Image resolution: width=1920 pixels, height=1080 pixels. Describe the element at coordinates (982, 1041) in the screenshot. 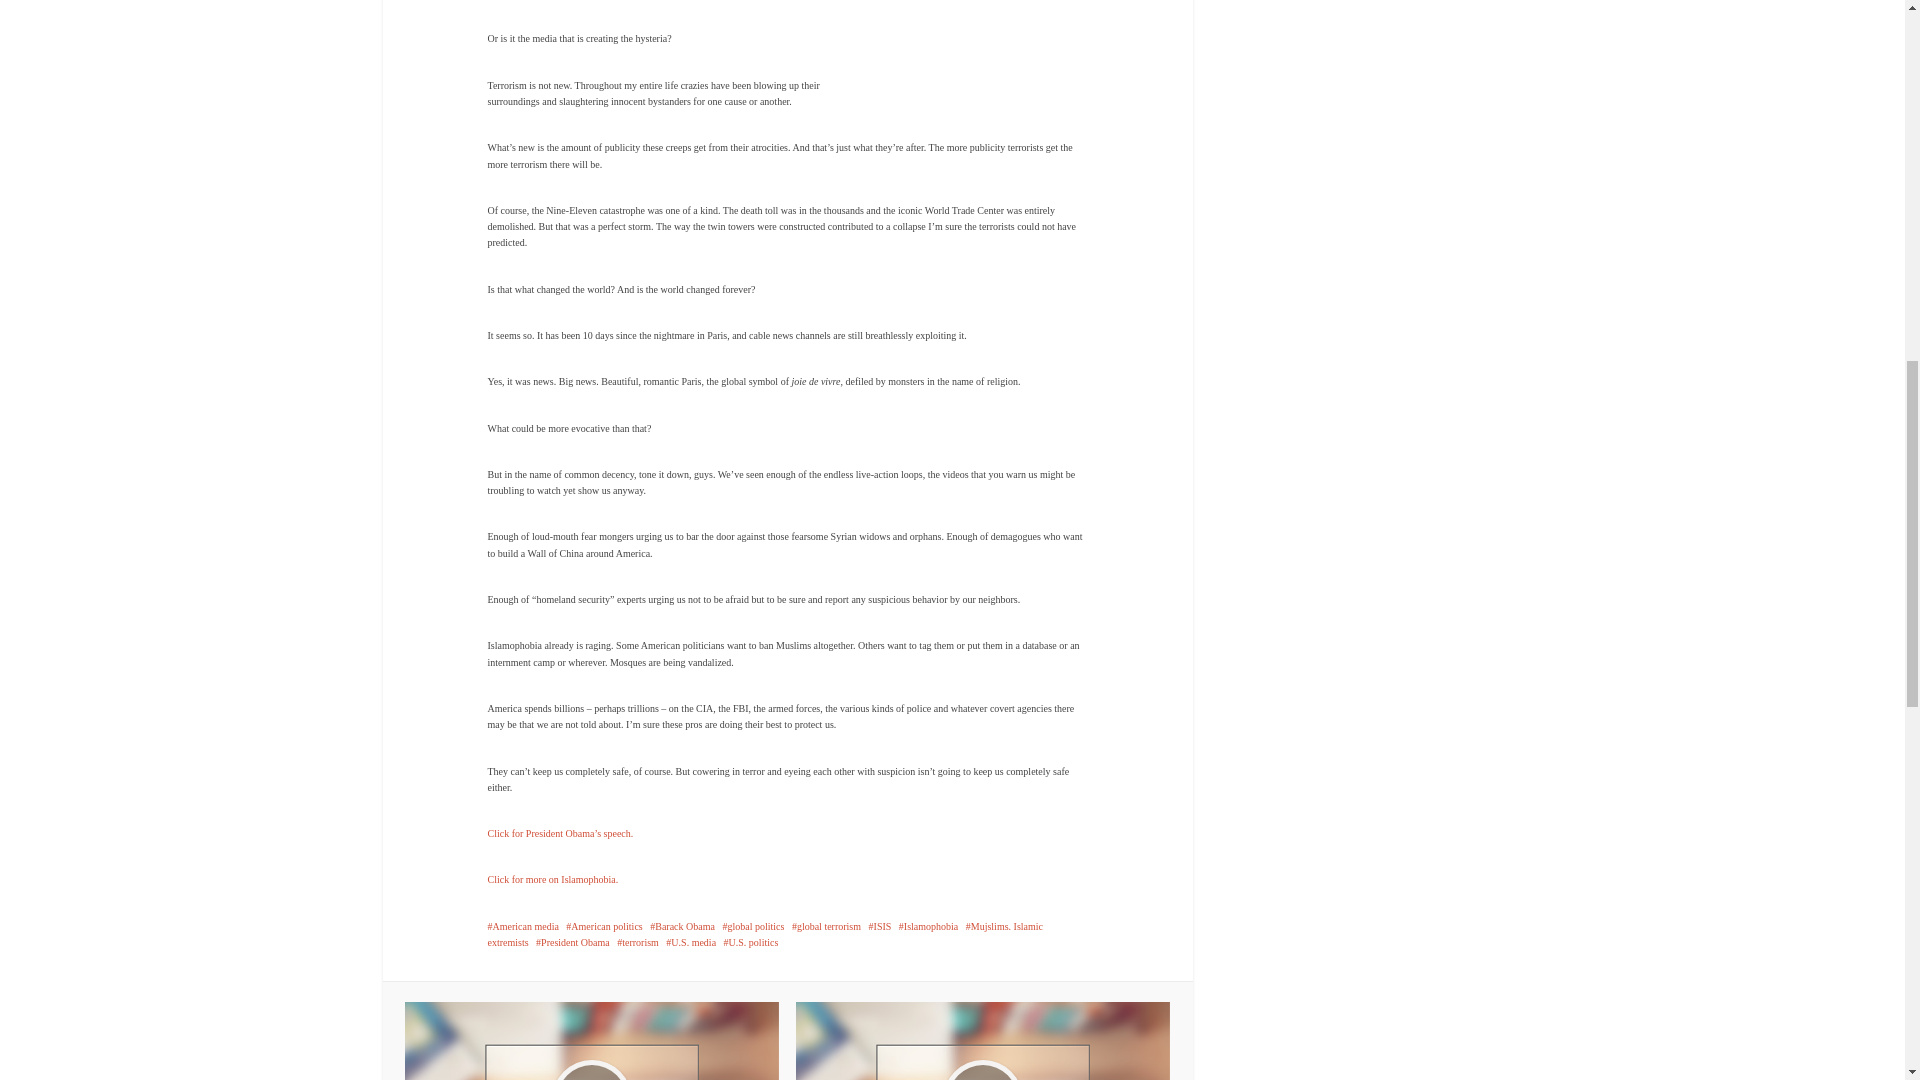

I see `When Polls Go Bad` at that location.